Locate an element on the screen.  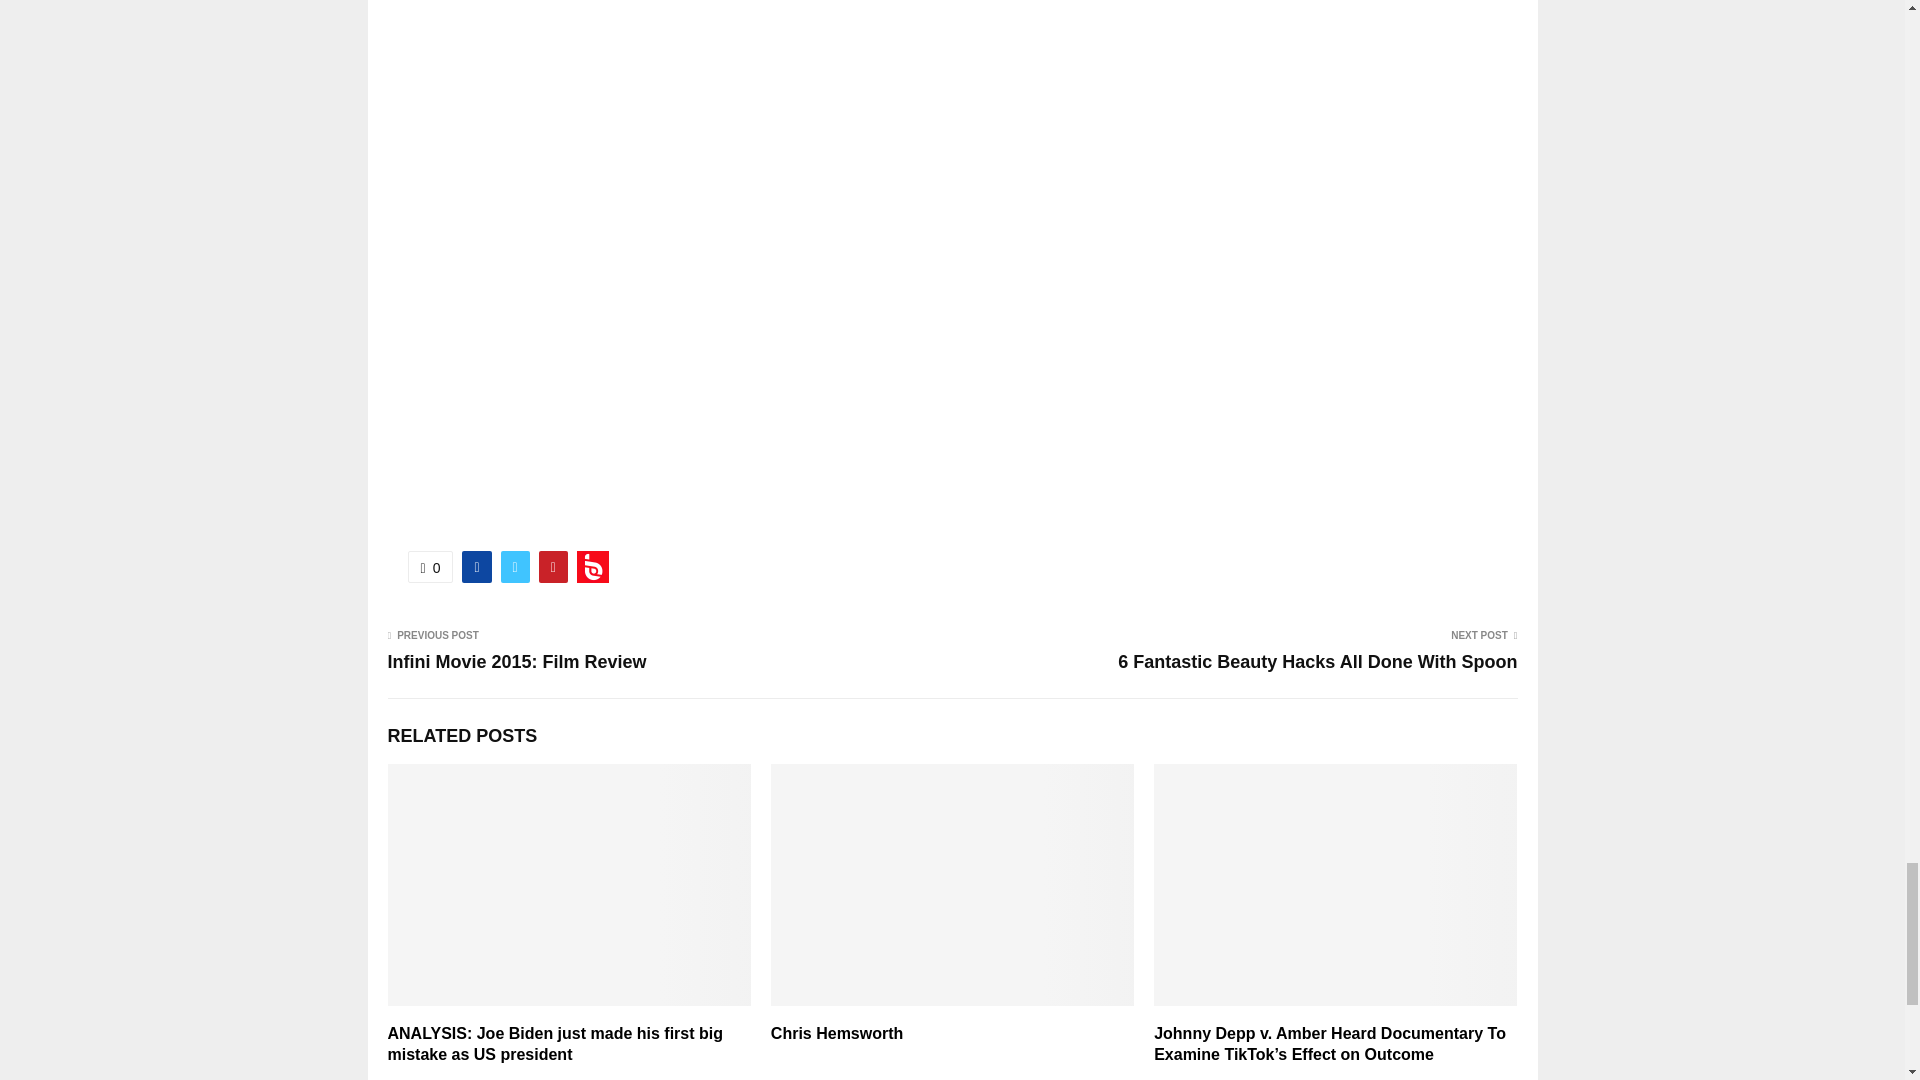
Infini Movie 2015: Film Review is located at coordinates (517, 662).